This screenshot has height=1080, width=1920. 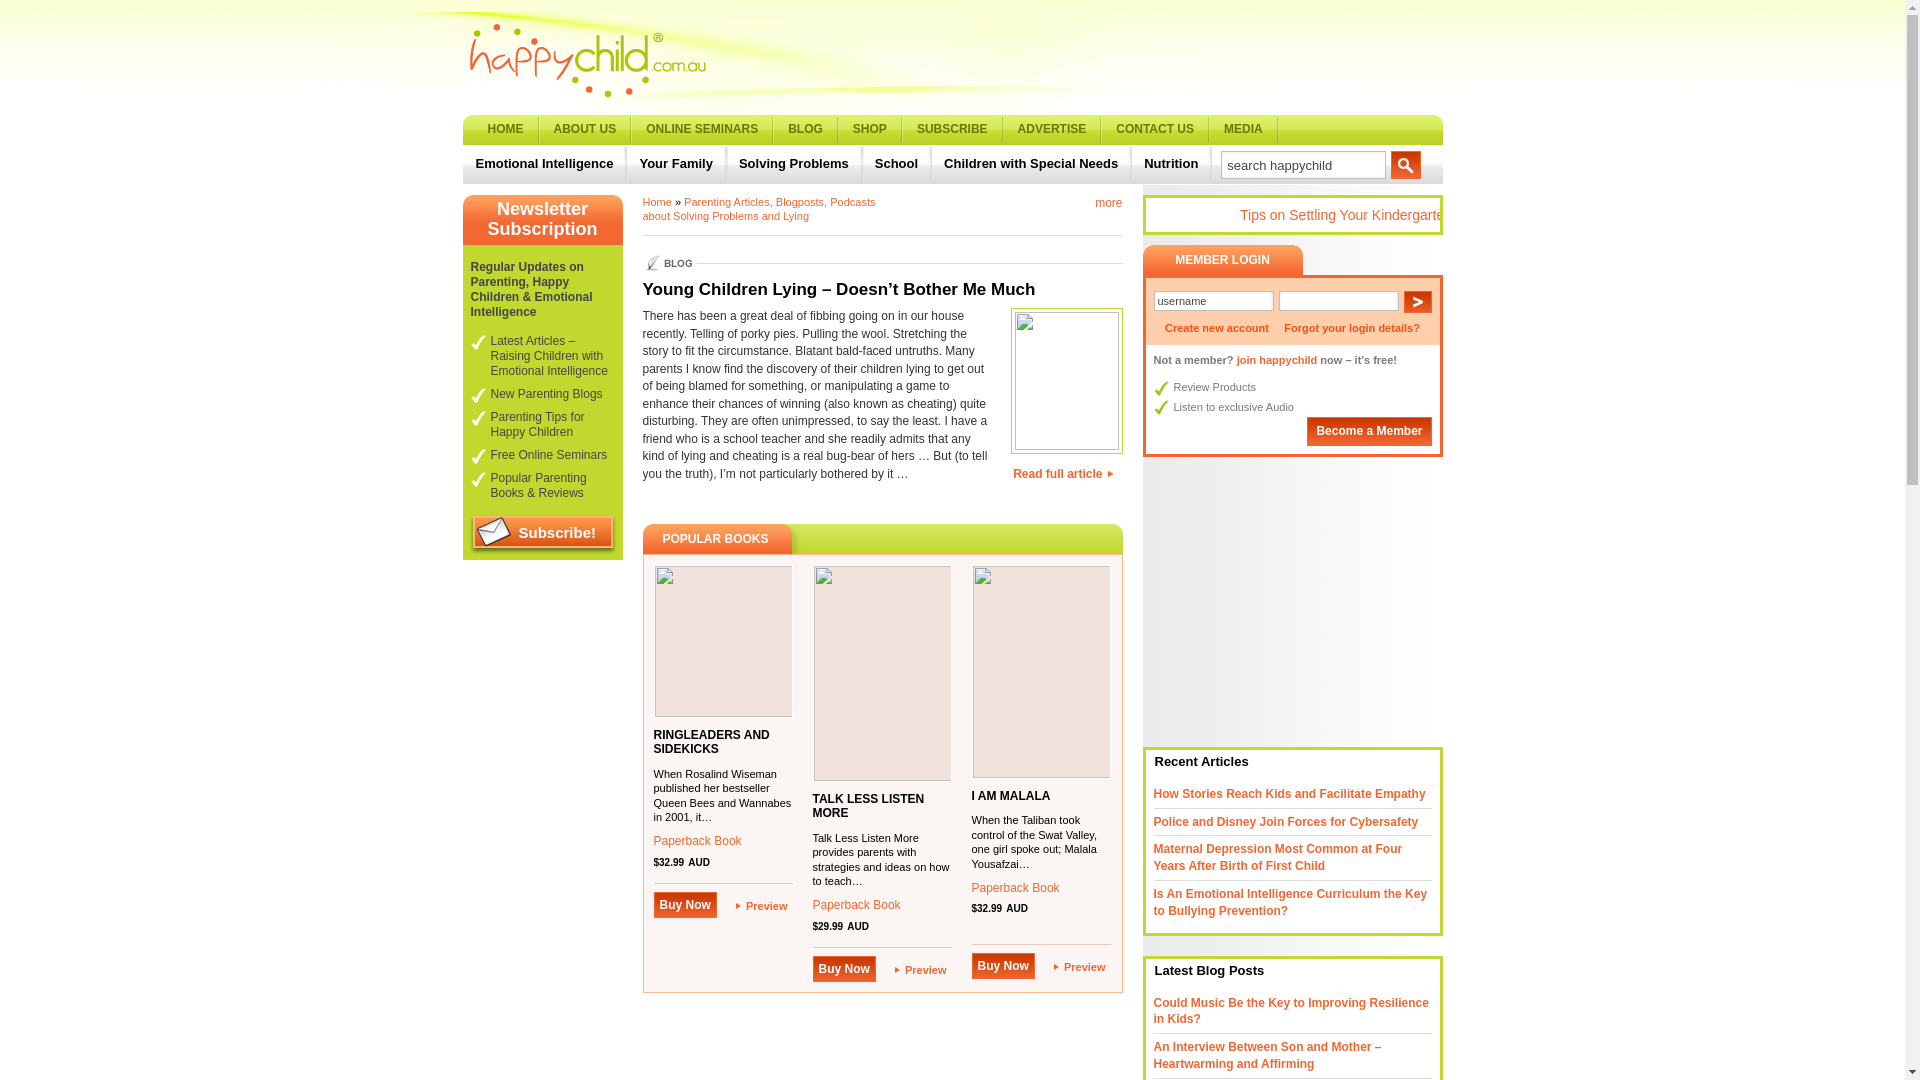 What do you see at coordinates (856, 905) in the screenshot?
I see `Paperback Book` at bounding box center [856, 905].